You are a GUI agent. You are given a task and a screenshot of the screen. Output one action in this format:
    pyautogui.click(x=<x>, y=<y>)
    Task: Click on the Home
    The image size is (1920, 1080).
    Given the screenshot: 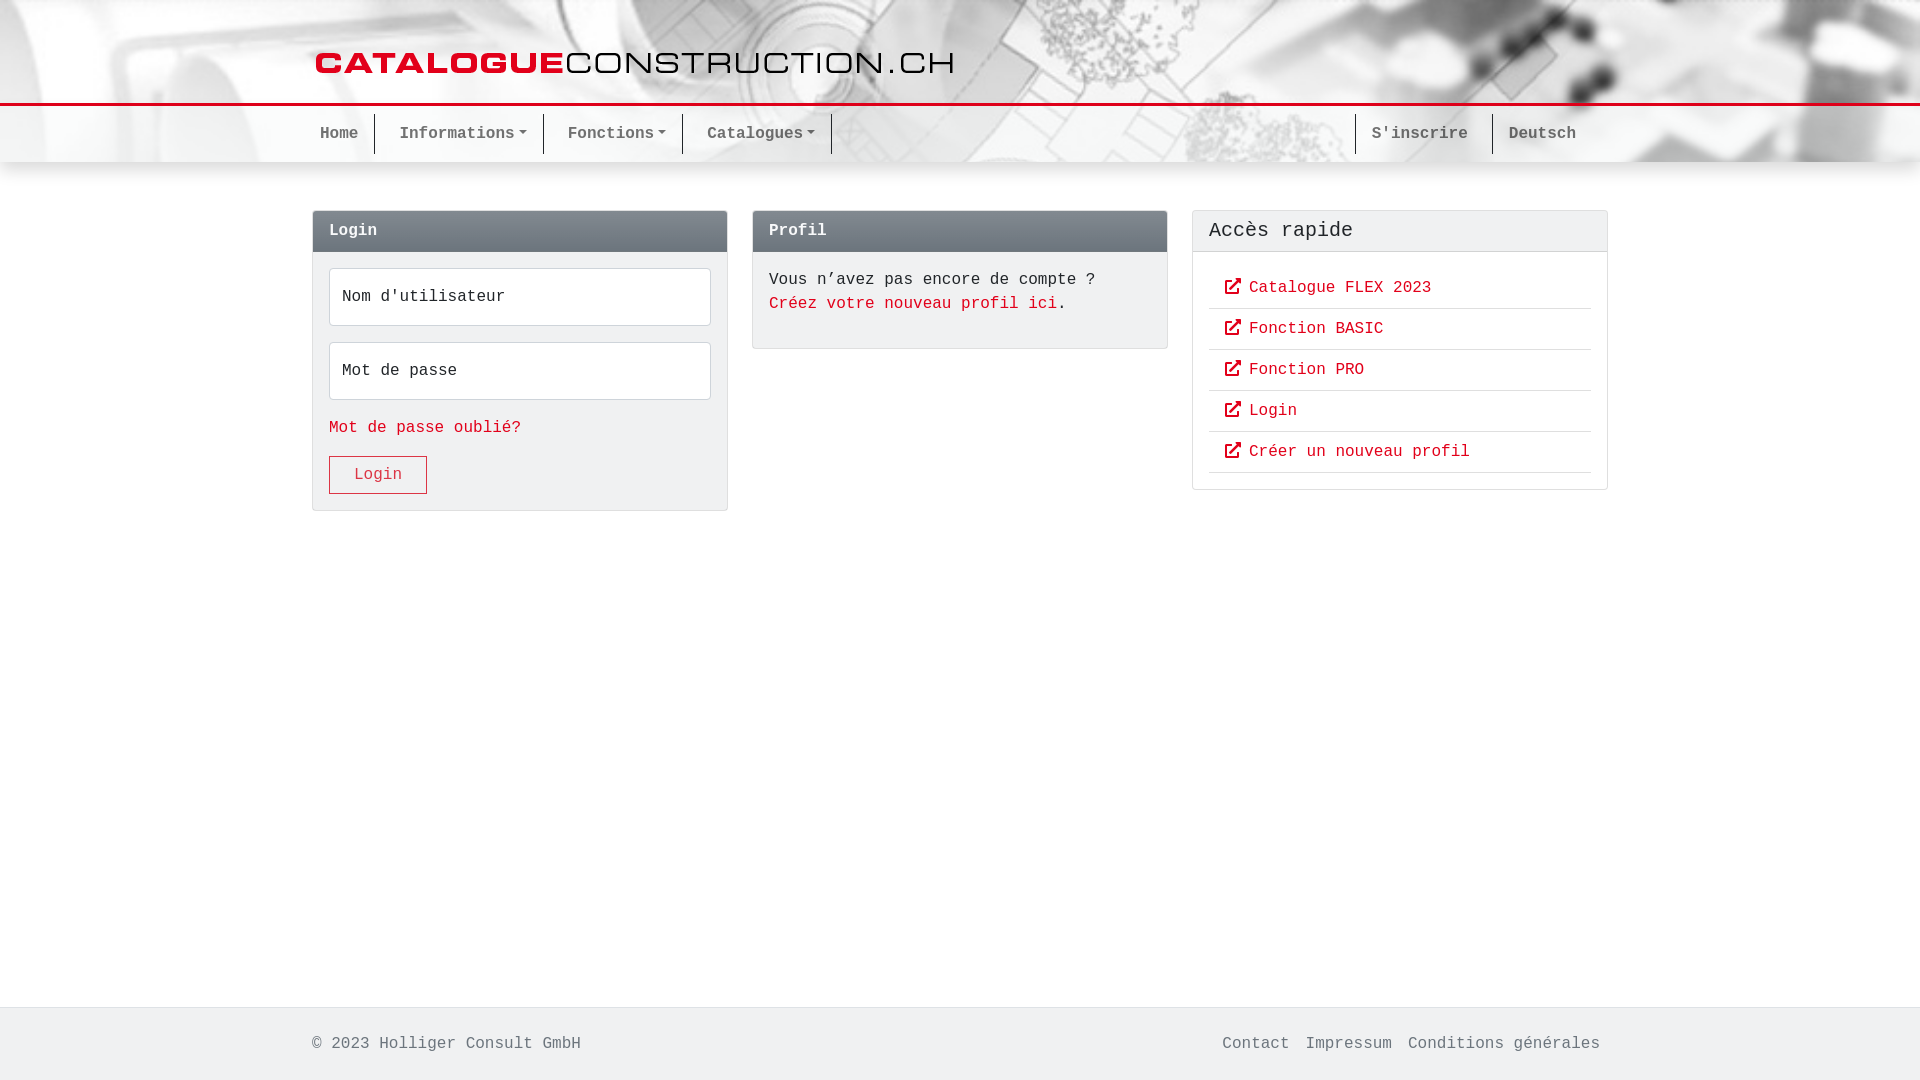 What is the action you would take?
    pyautogui.click(x=343, y=134)
    